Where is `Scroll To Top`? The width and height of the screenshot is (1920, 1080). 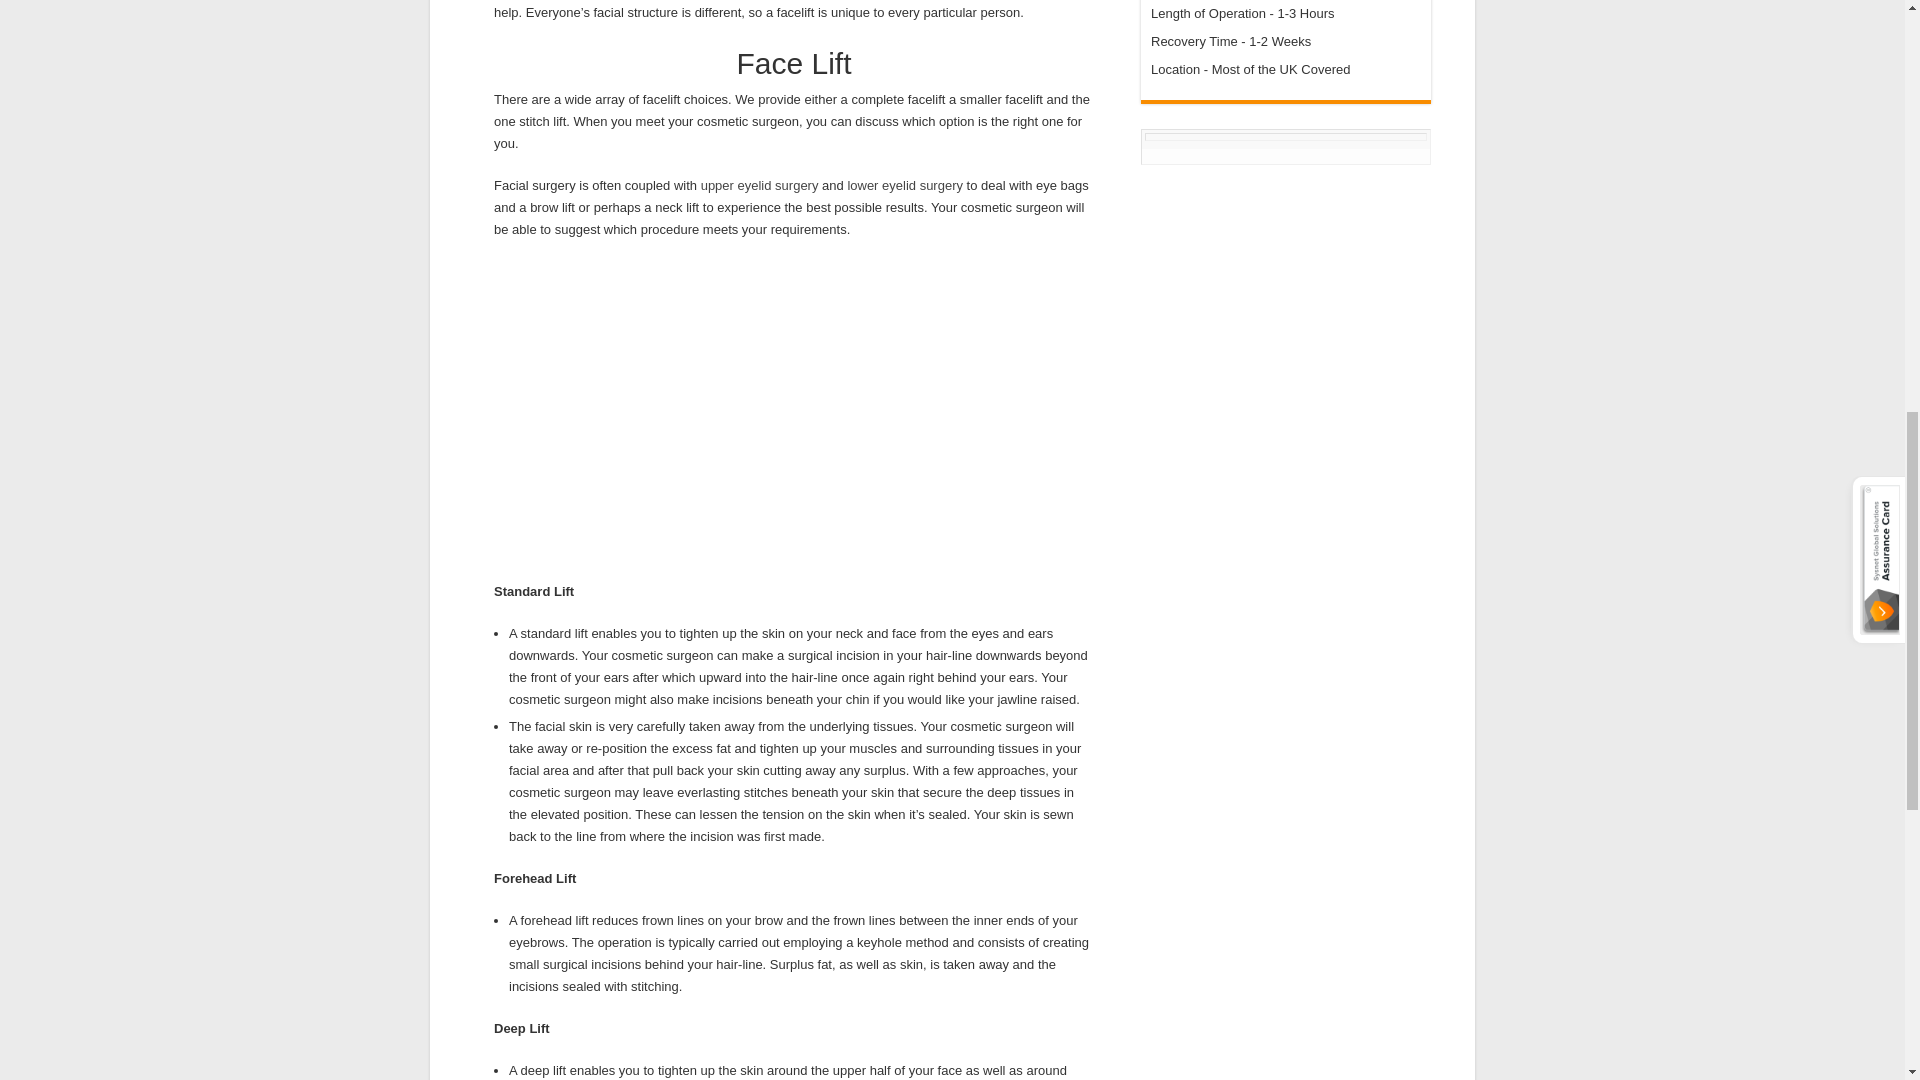
Scroll To Top is located at coordinates (1874, 80).